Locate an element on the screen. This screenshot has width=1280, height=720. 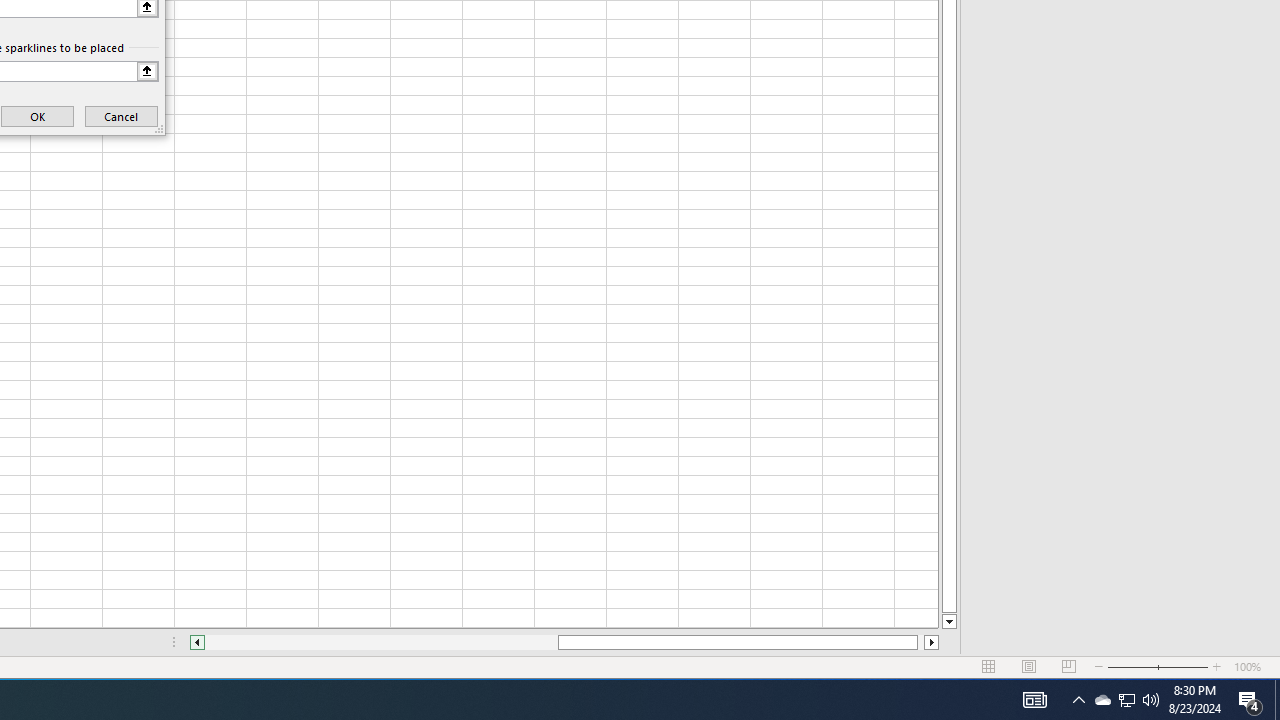
Page Break Preview is located at coordinates (1069, 667).